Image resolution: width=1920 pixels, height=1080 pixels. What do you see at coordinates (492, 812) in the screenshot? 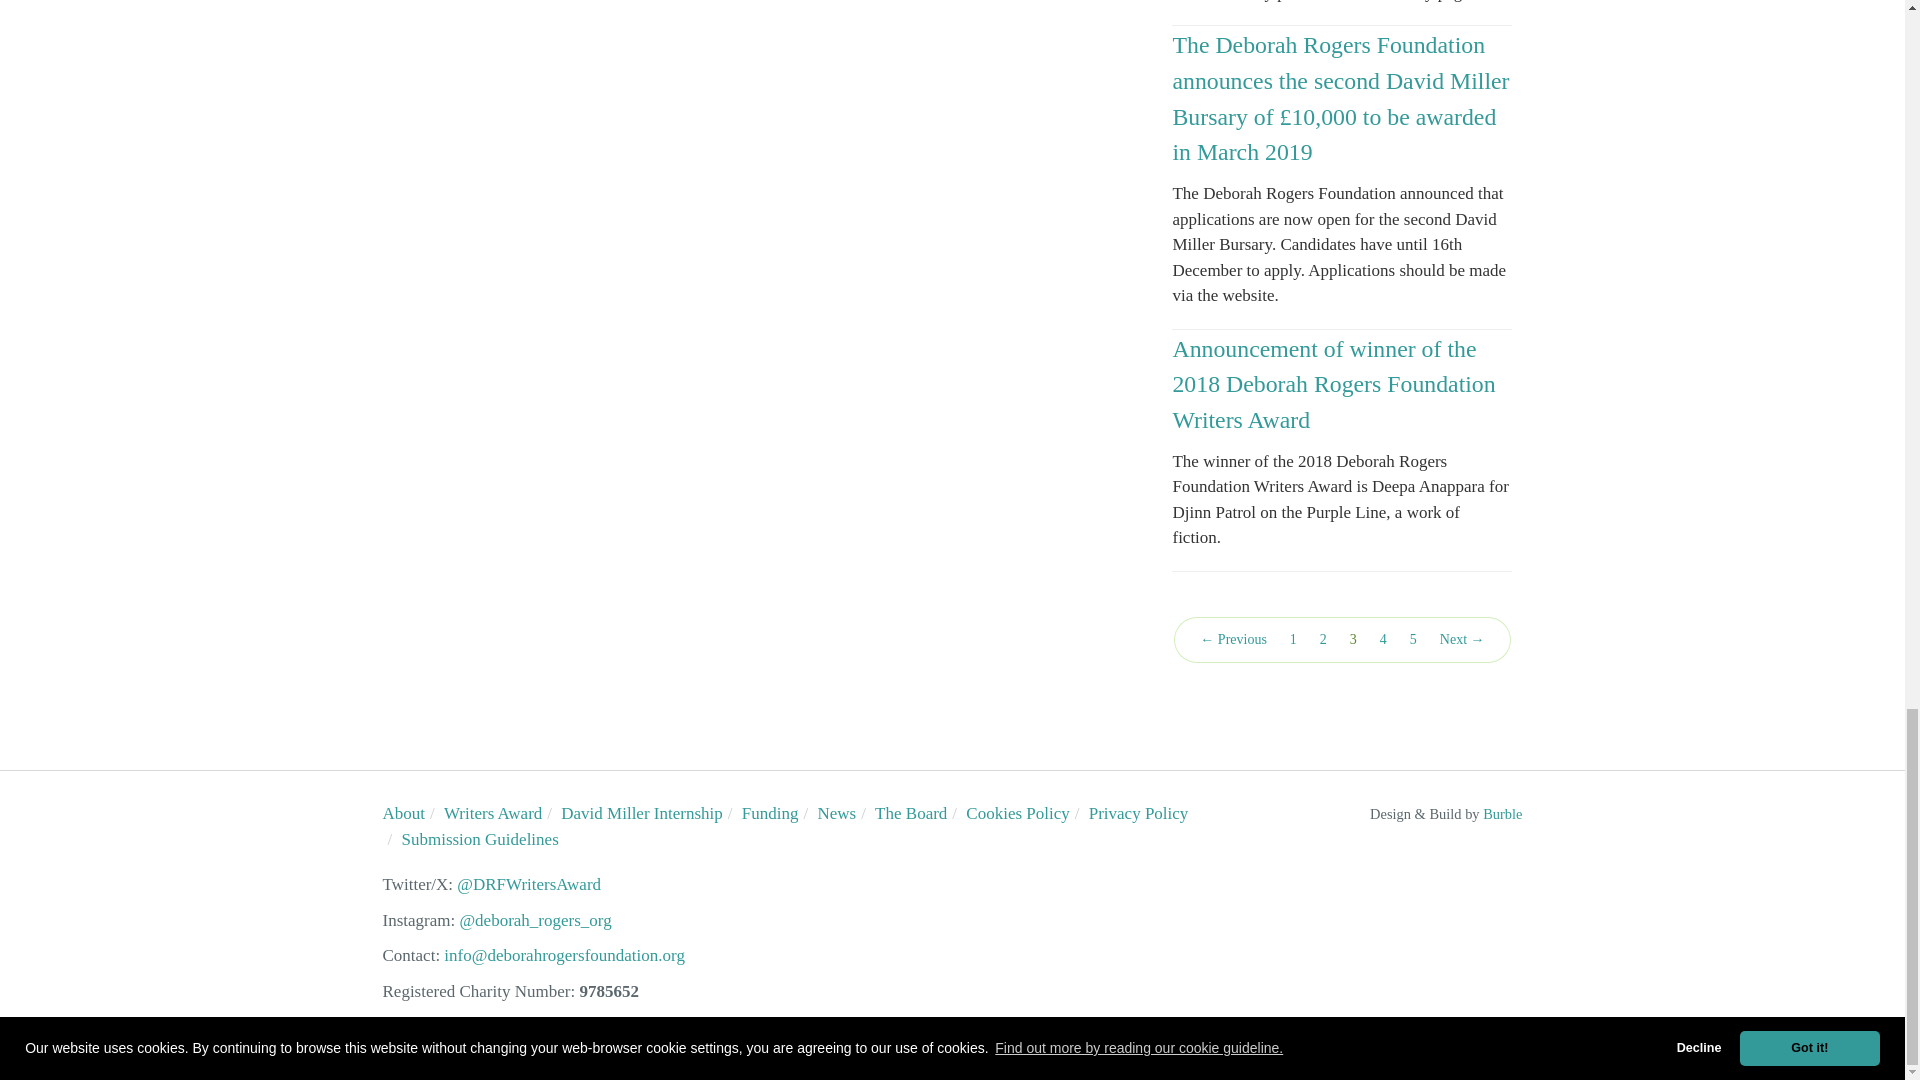
I see `Writers Award` at bounding box center [492, 812].